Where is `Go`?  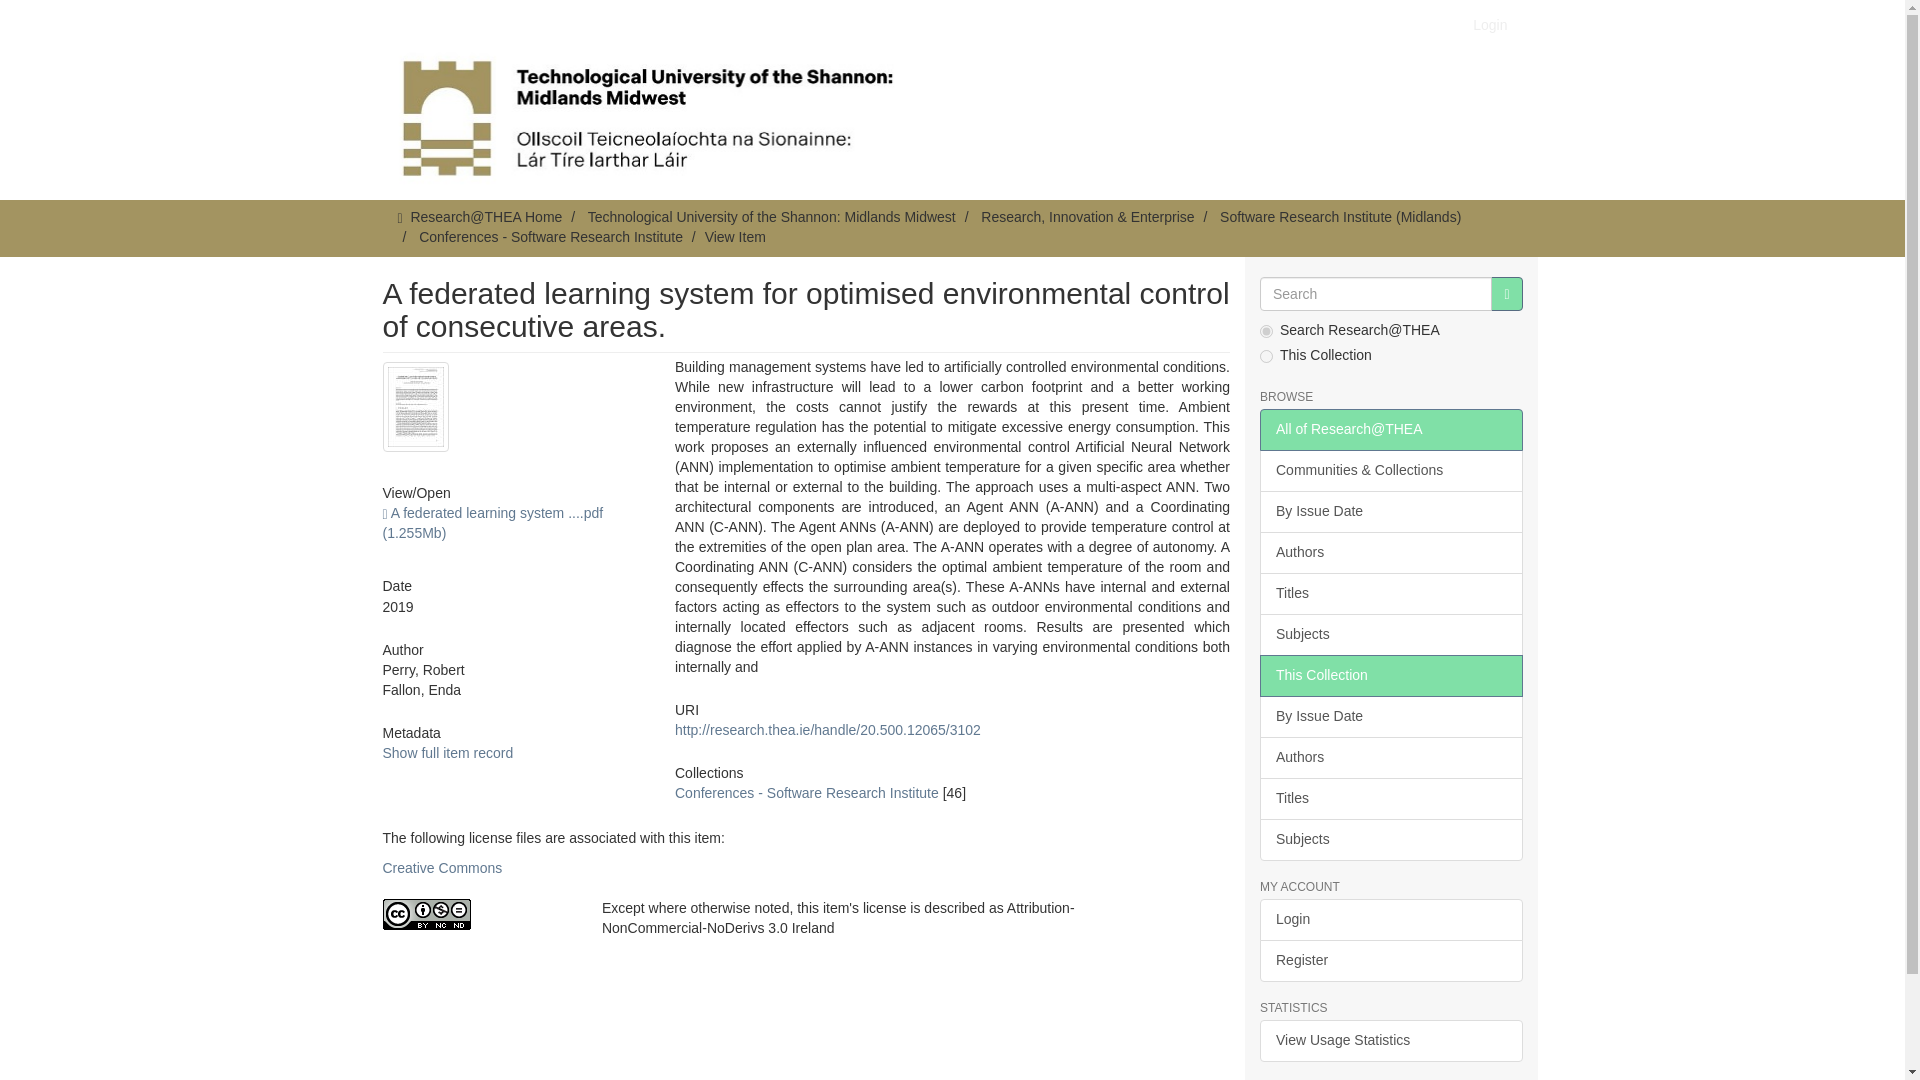 Go is located at coordinates (1506, 294).